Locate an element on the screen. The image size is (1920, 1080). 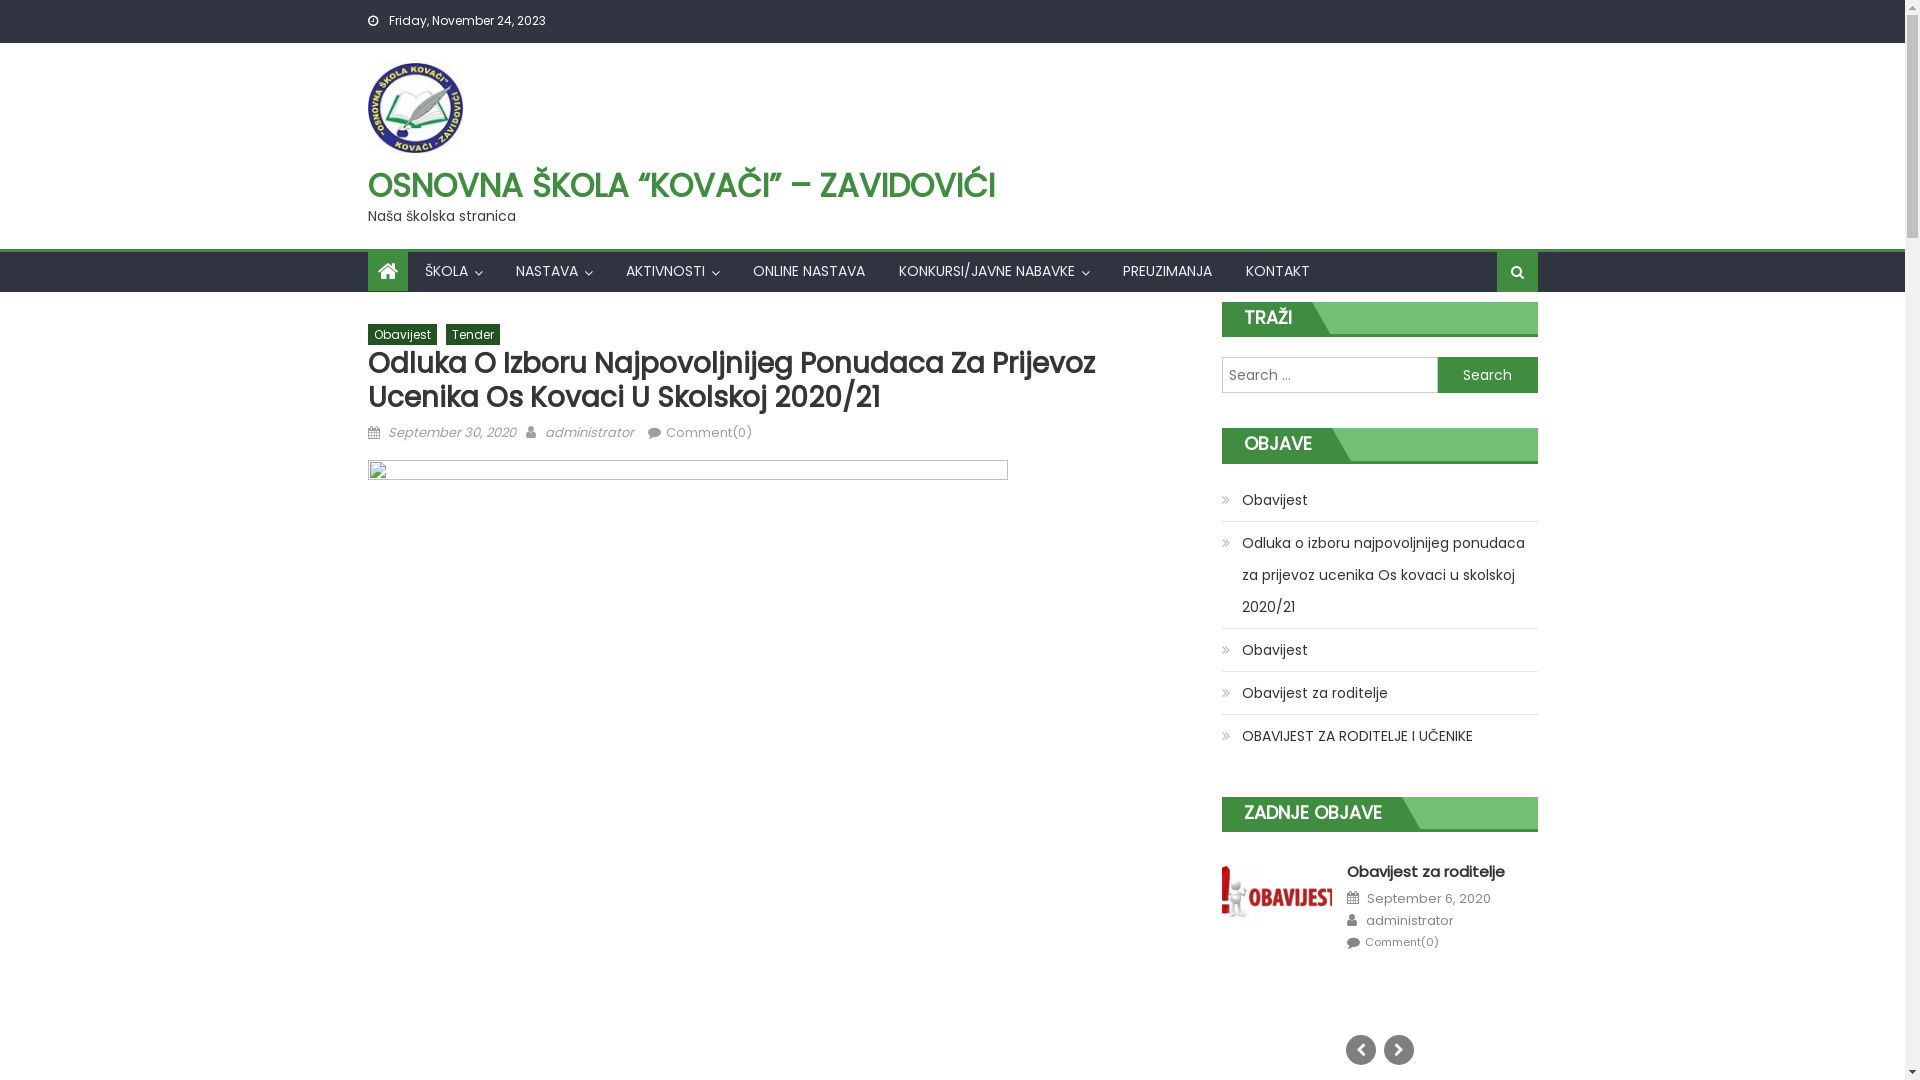
KONKURSI/JAVNE NABAVKE is located at coordinates (987, 271).